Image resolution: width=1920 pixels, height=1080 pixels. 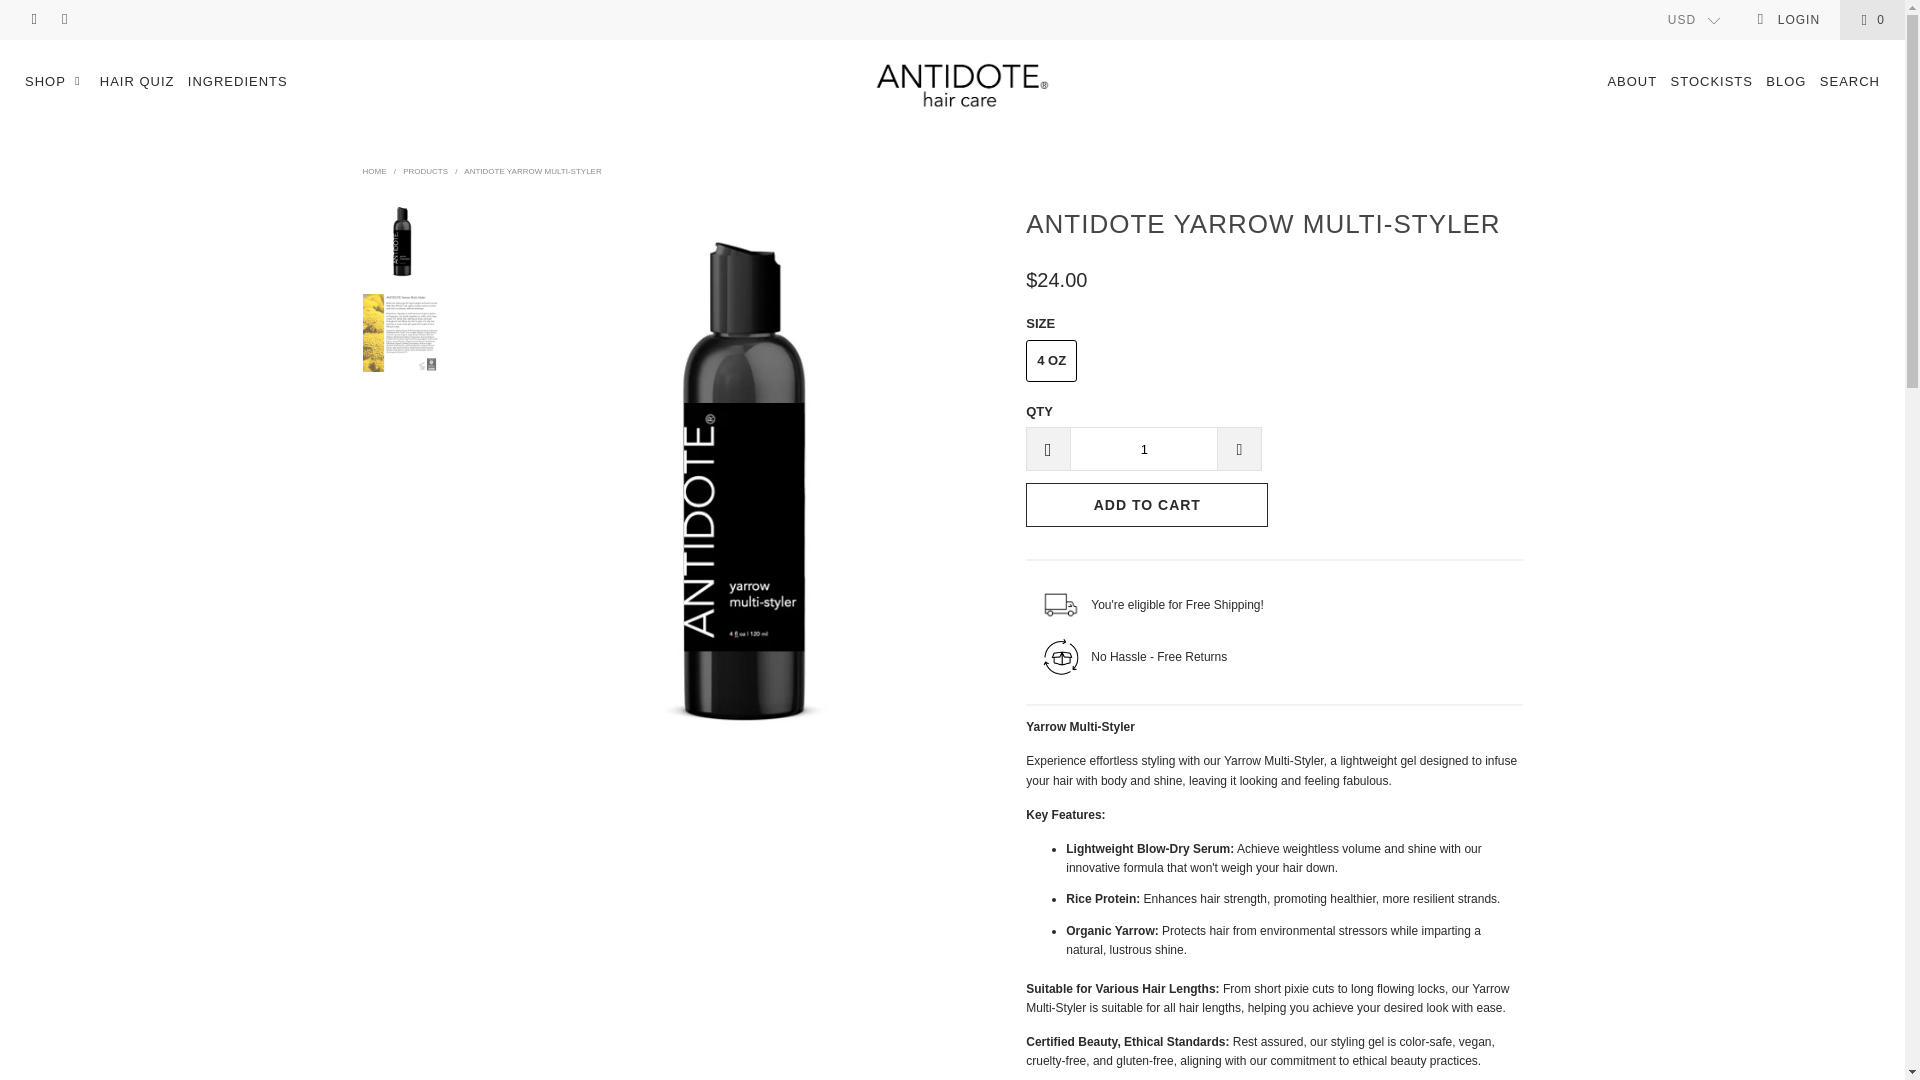 What do you see at coordinates (1788, 20) in the screenshot?
I see `My Account ` at bounding box center [1788, 20].